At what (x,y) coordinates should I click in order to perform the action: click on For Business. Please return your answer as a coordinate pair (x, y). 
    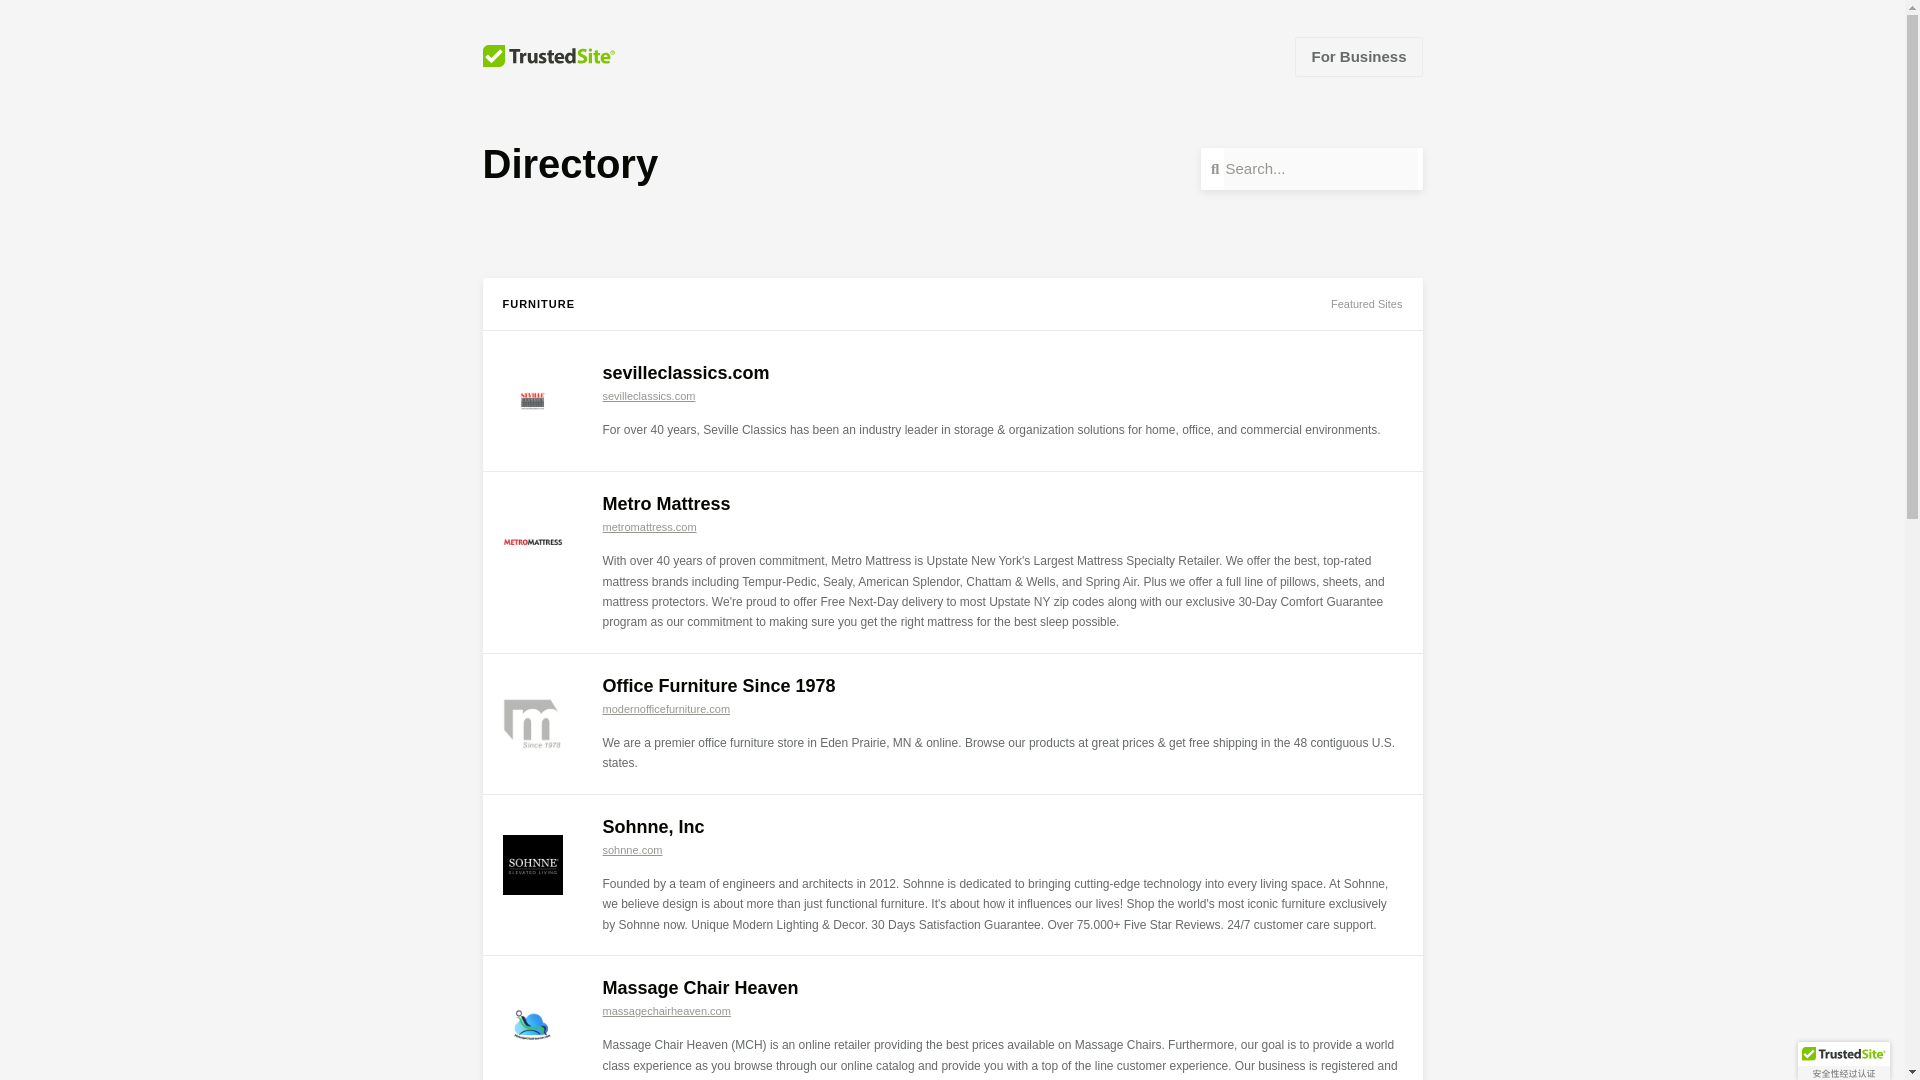
    Looking at the image, I should click on (1358, 56).